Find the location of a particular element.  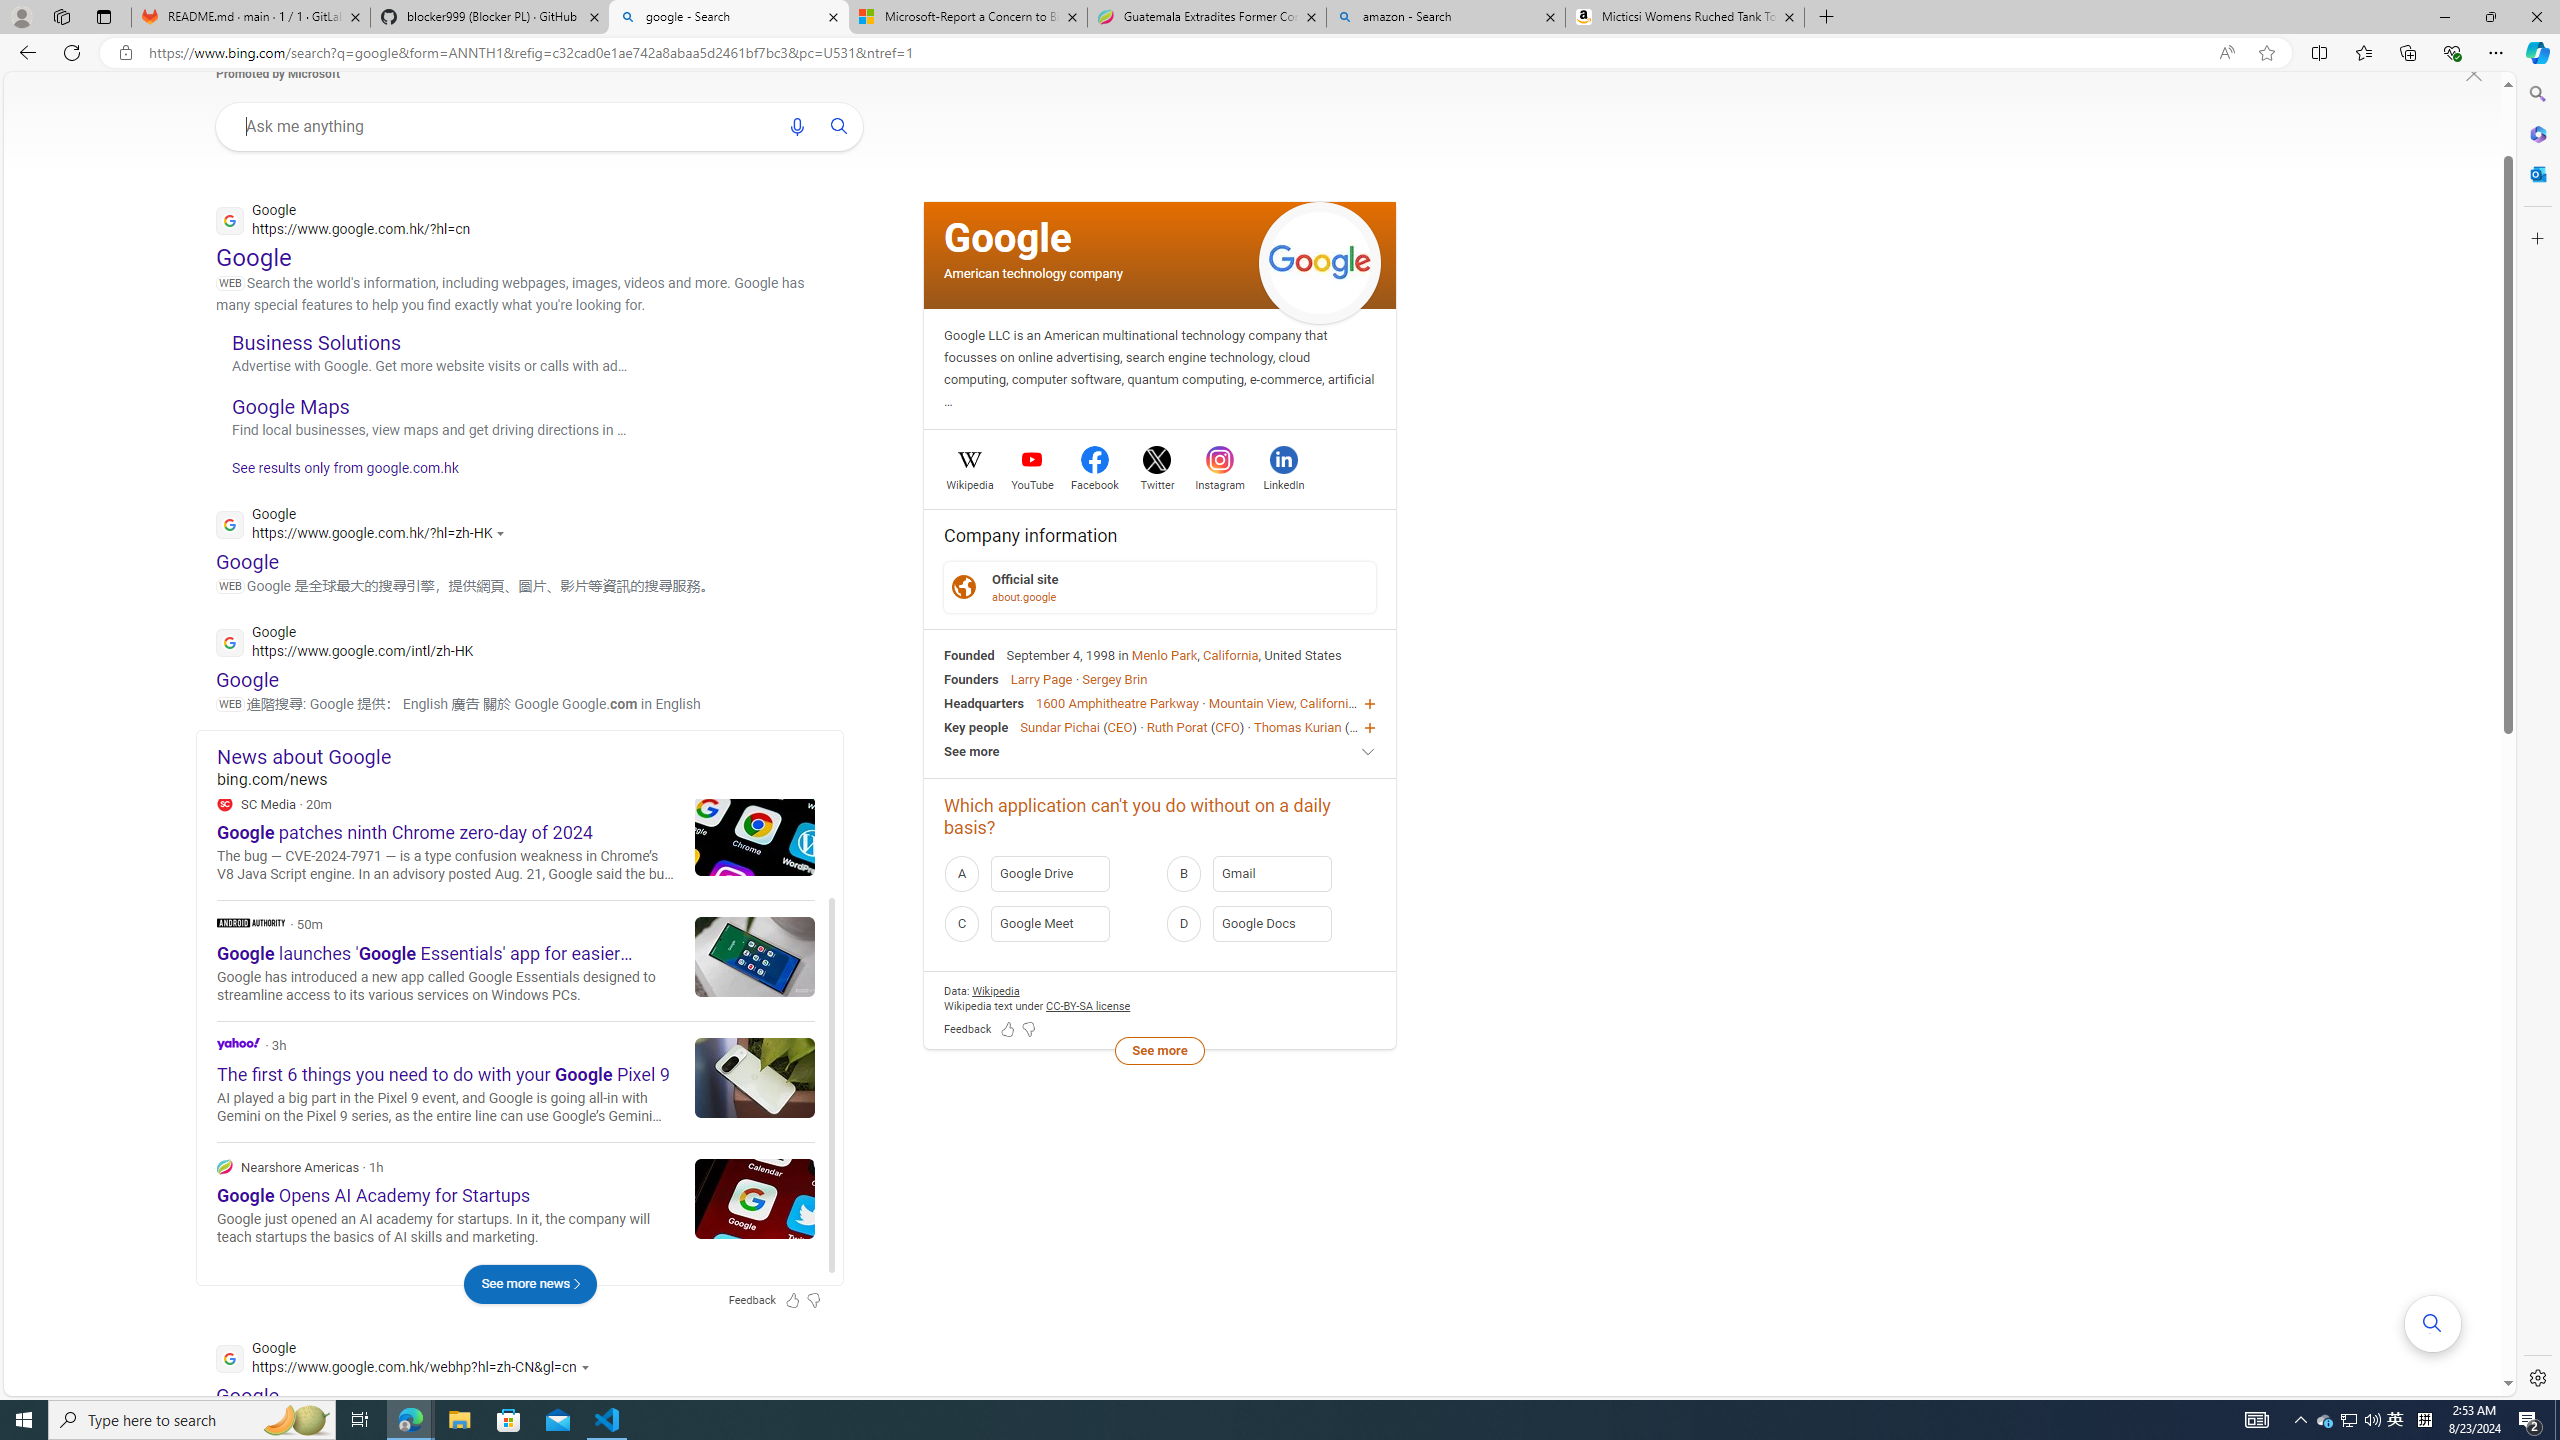

Global web icon is located at coordinates (230, 1358).